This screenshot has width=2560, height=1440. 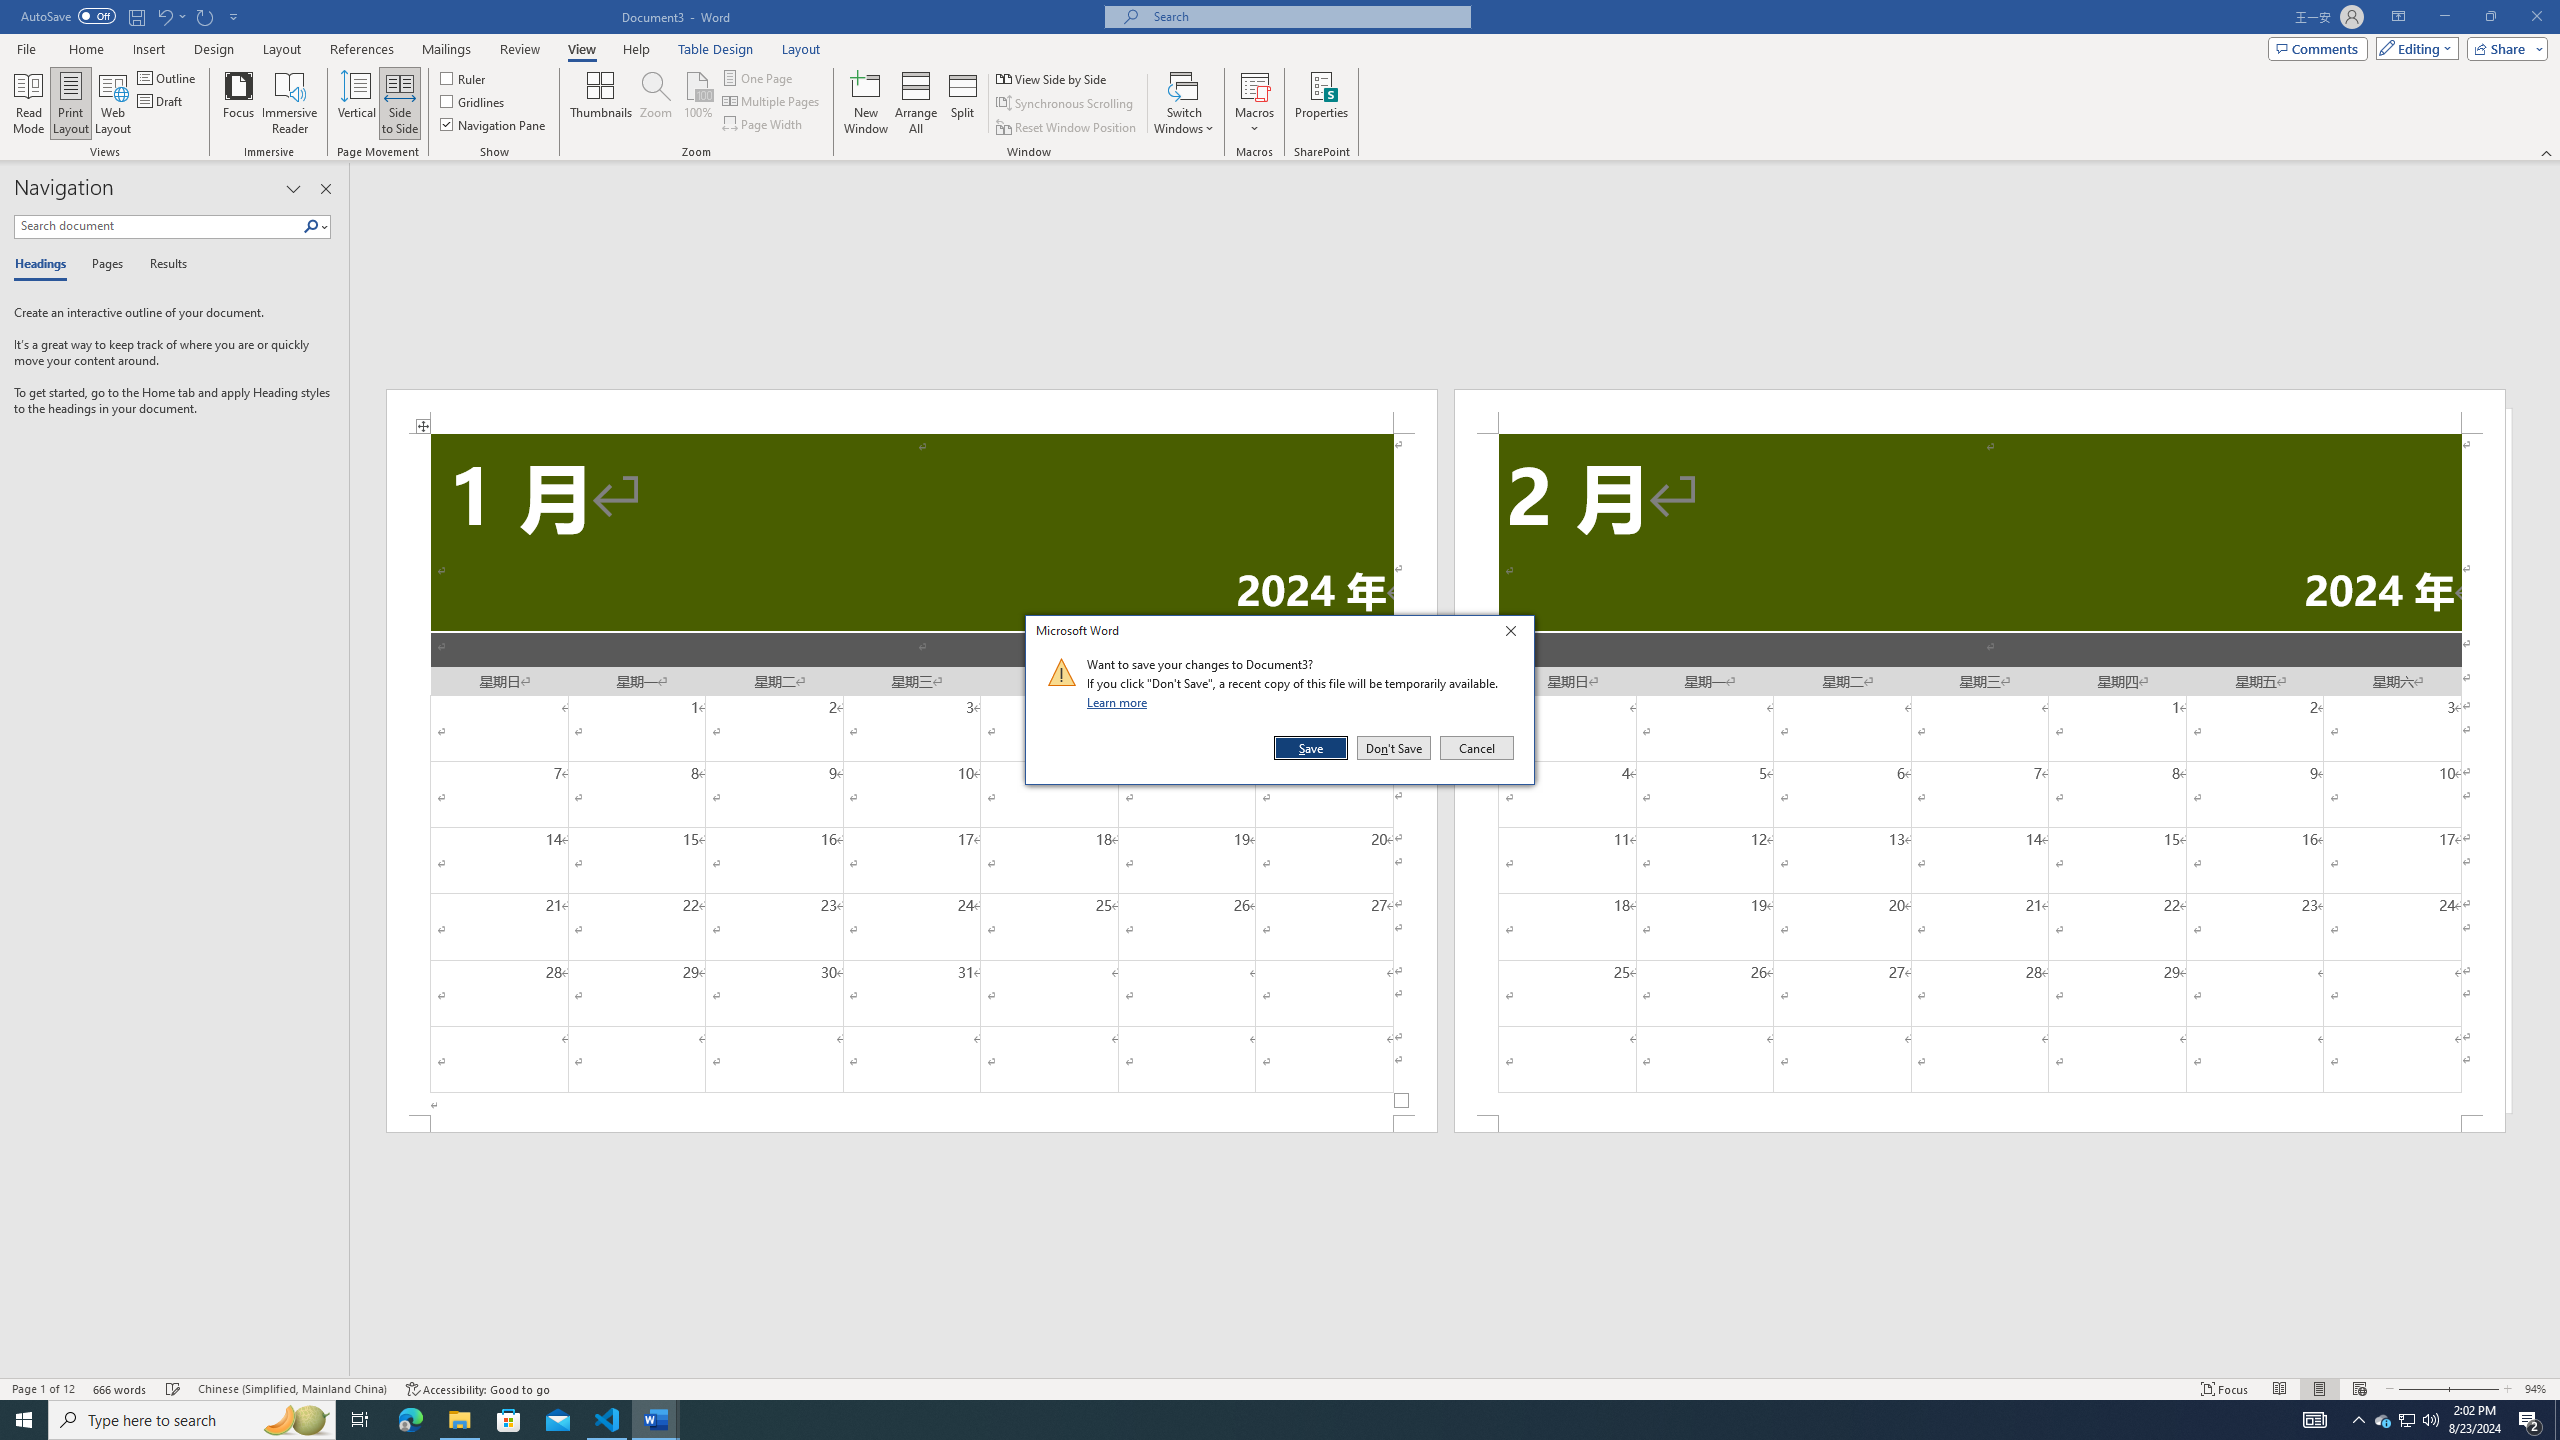 What do you see at coordinates (758, 78) in the screenshot?
I see `View Macros` at bounding box center [758, 78].